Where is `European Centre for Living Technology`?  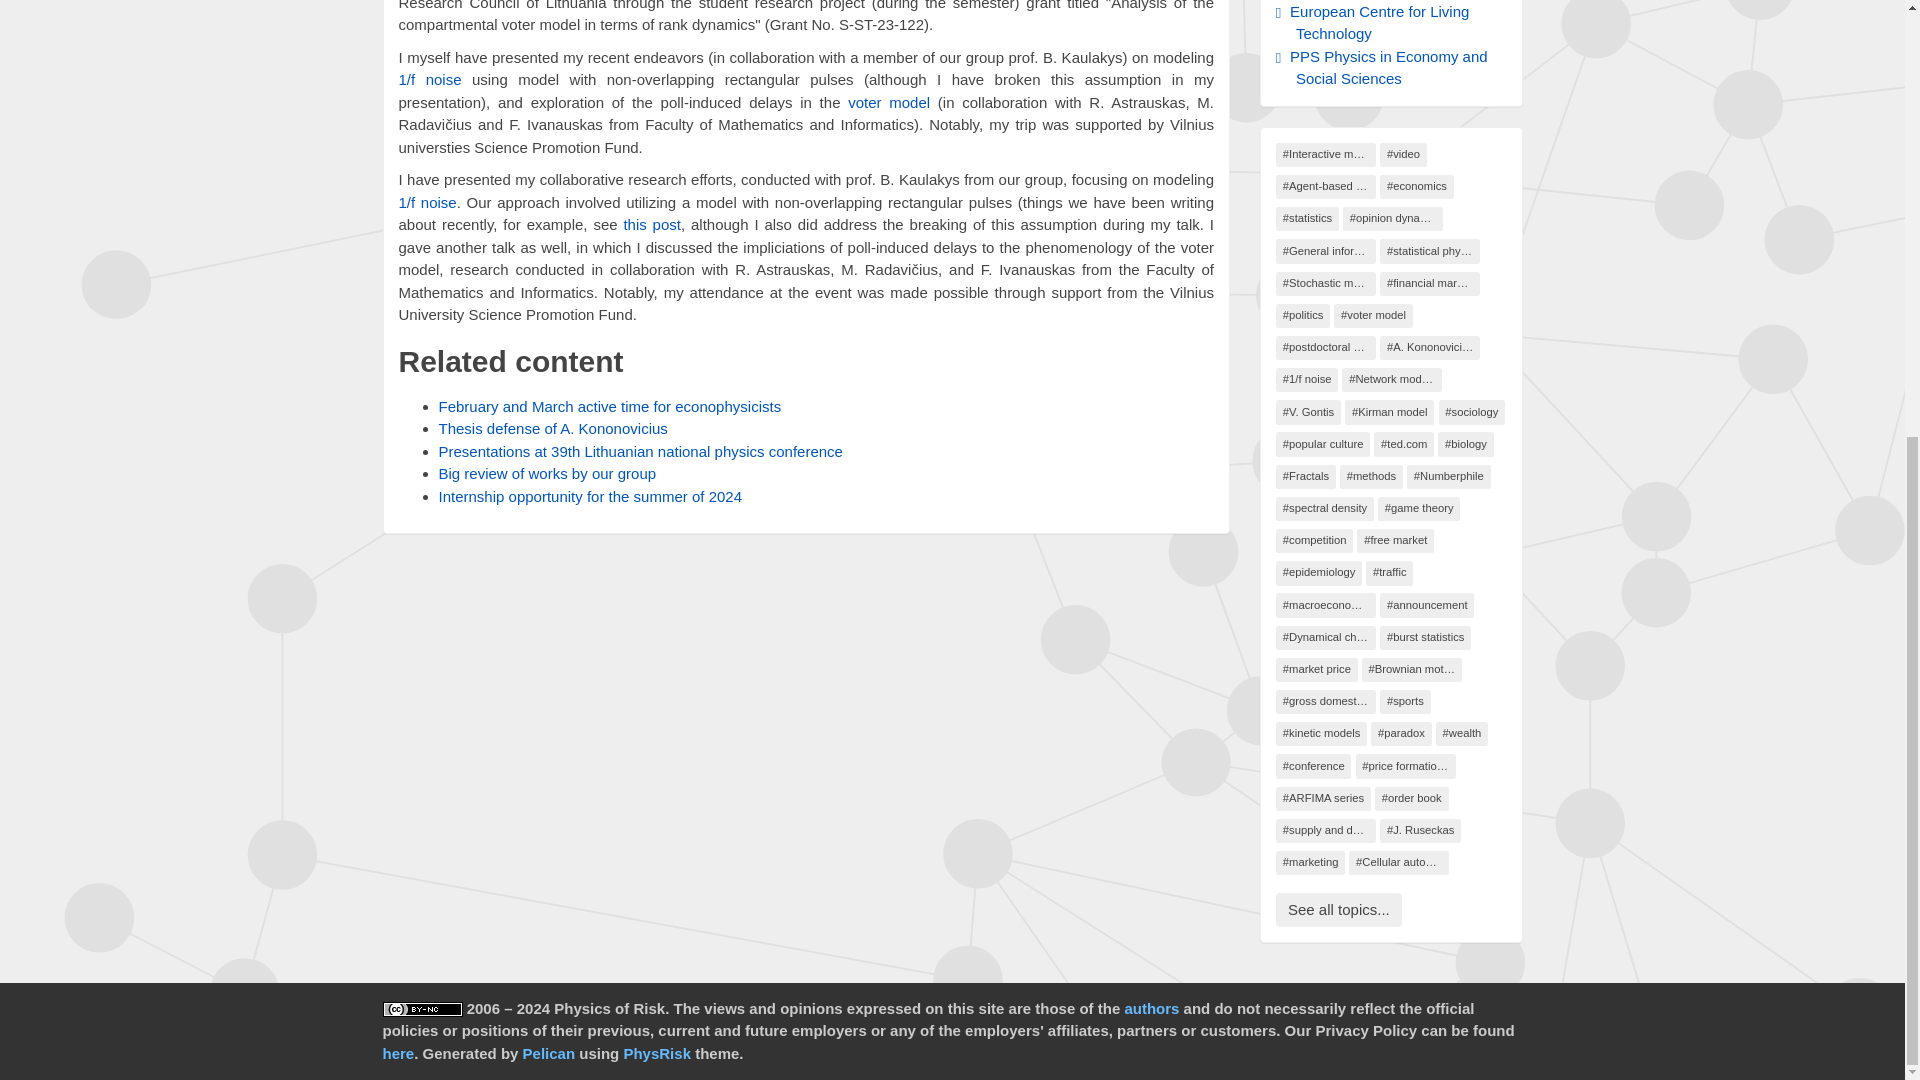
European Centre for Living Technology is located at coordinates (1377, 23).